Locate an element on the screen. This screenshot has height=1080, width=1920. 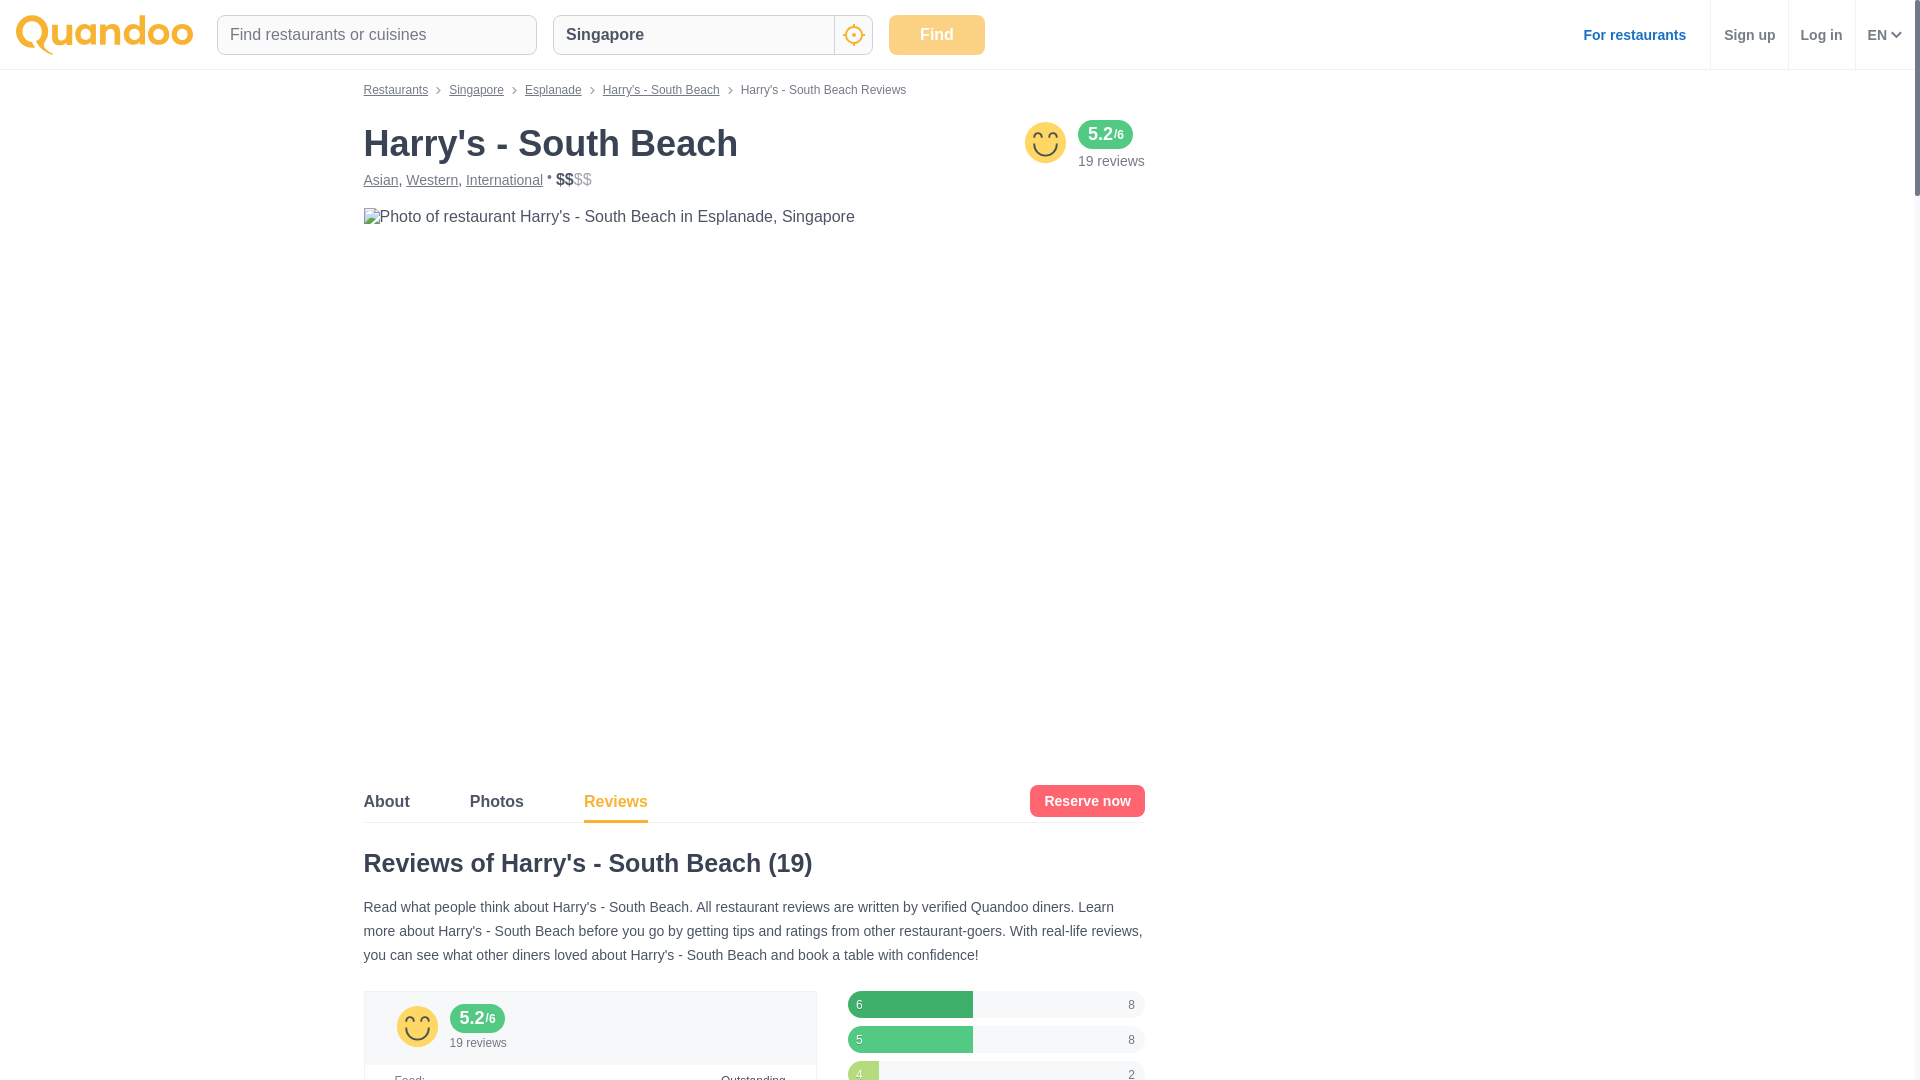
Harry's - South Beach is located at coordinates (661, 90).